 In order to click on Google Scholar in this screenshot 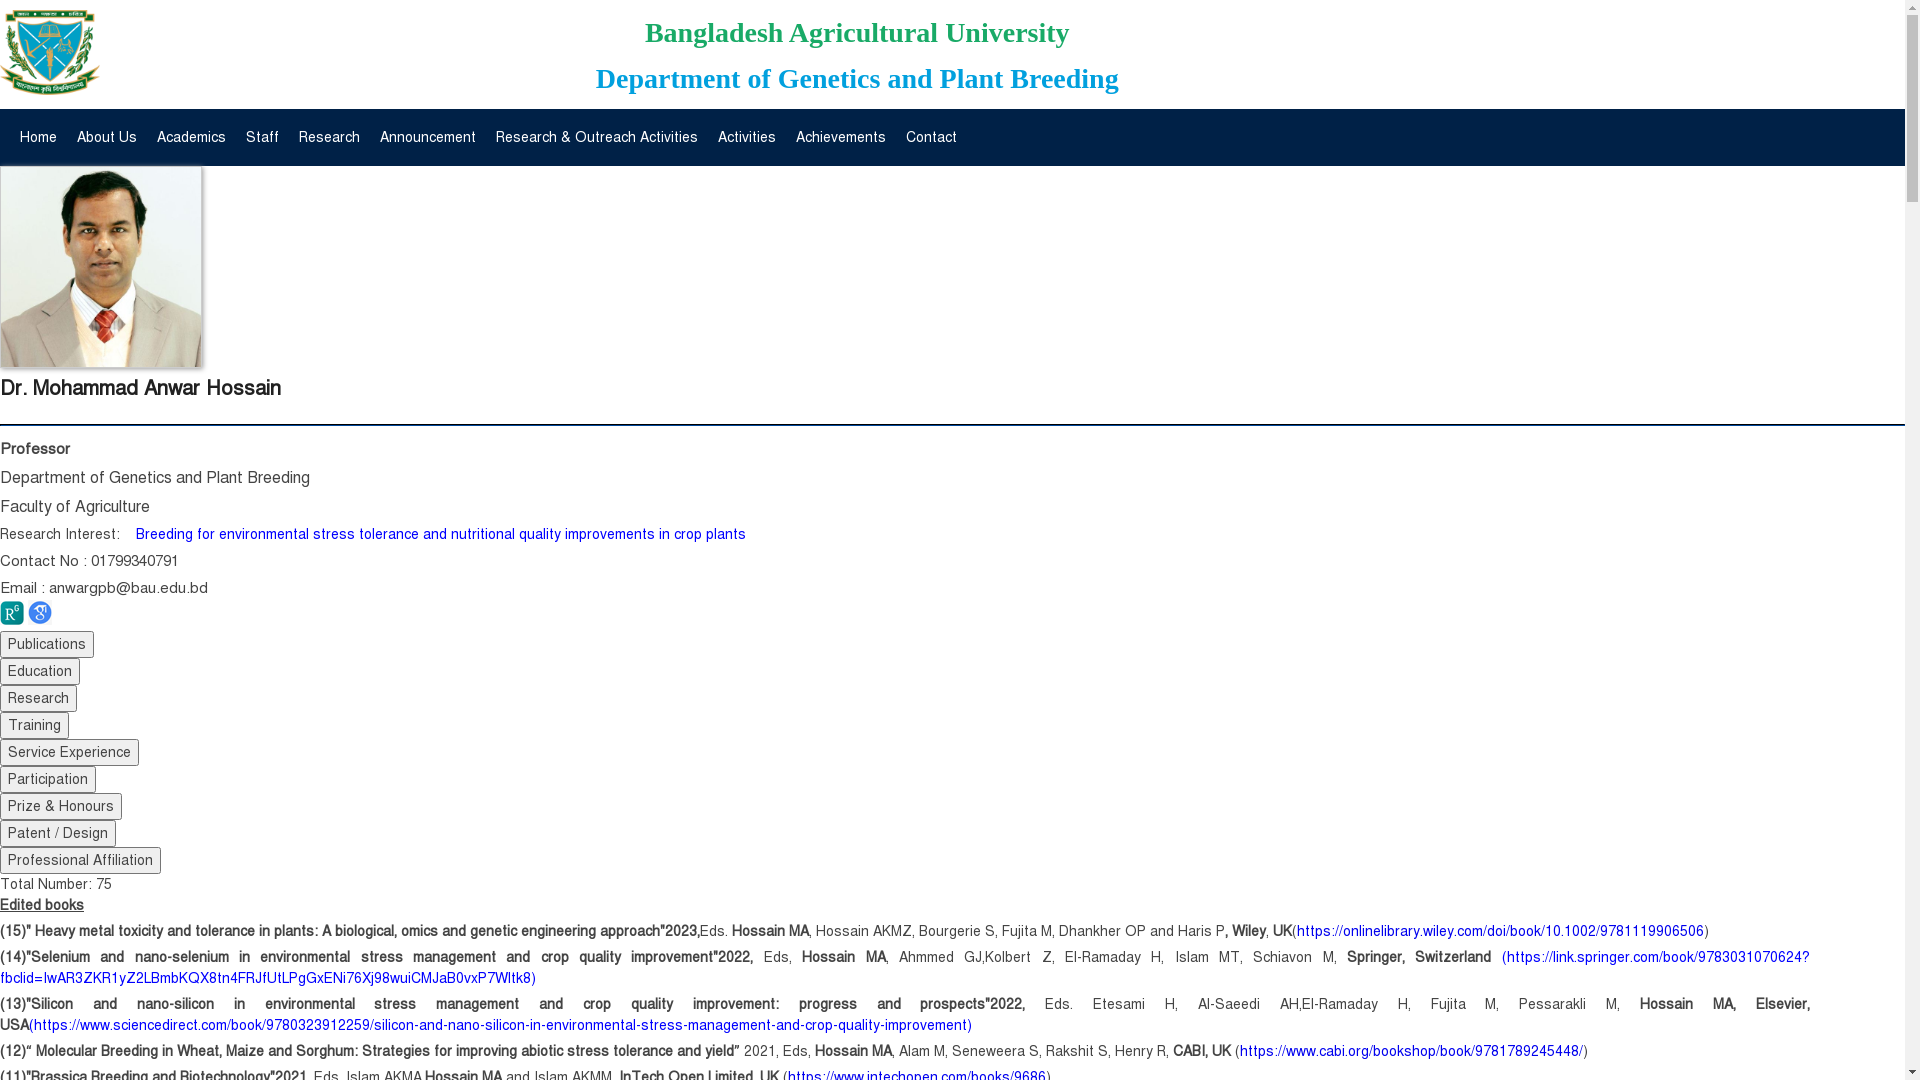, I will do `click(40, 620)`.